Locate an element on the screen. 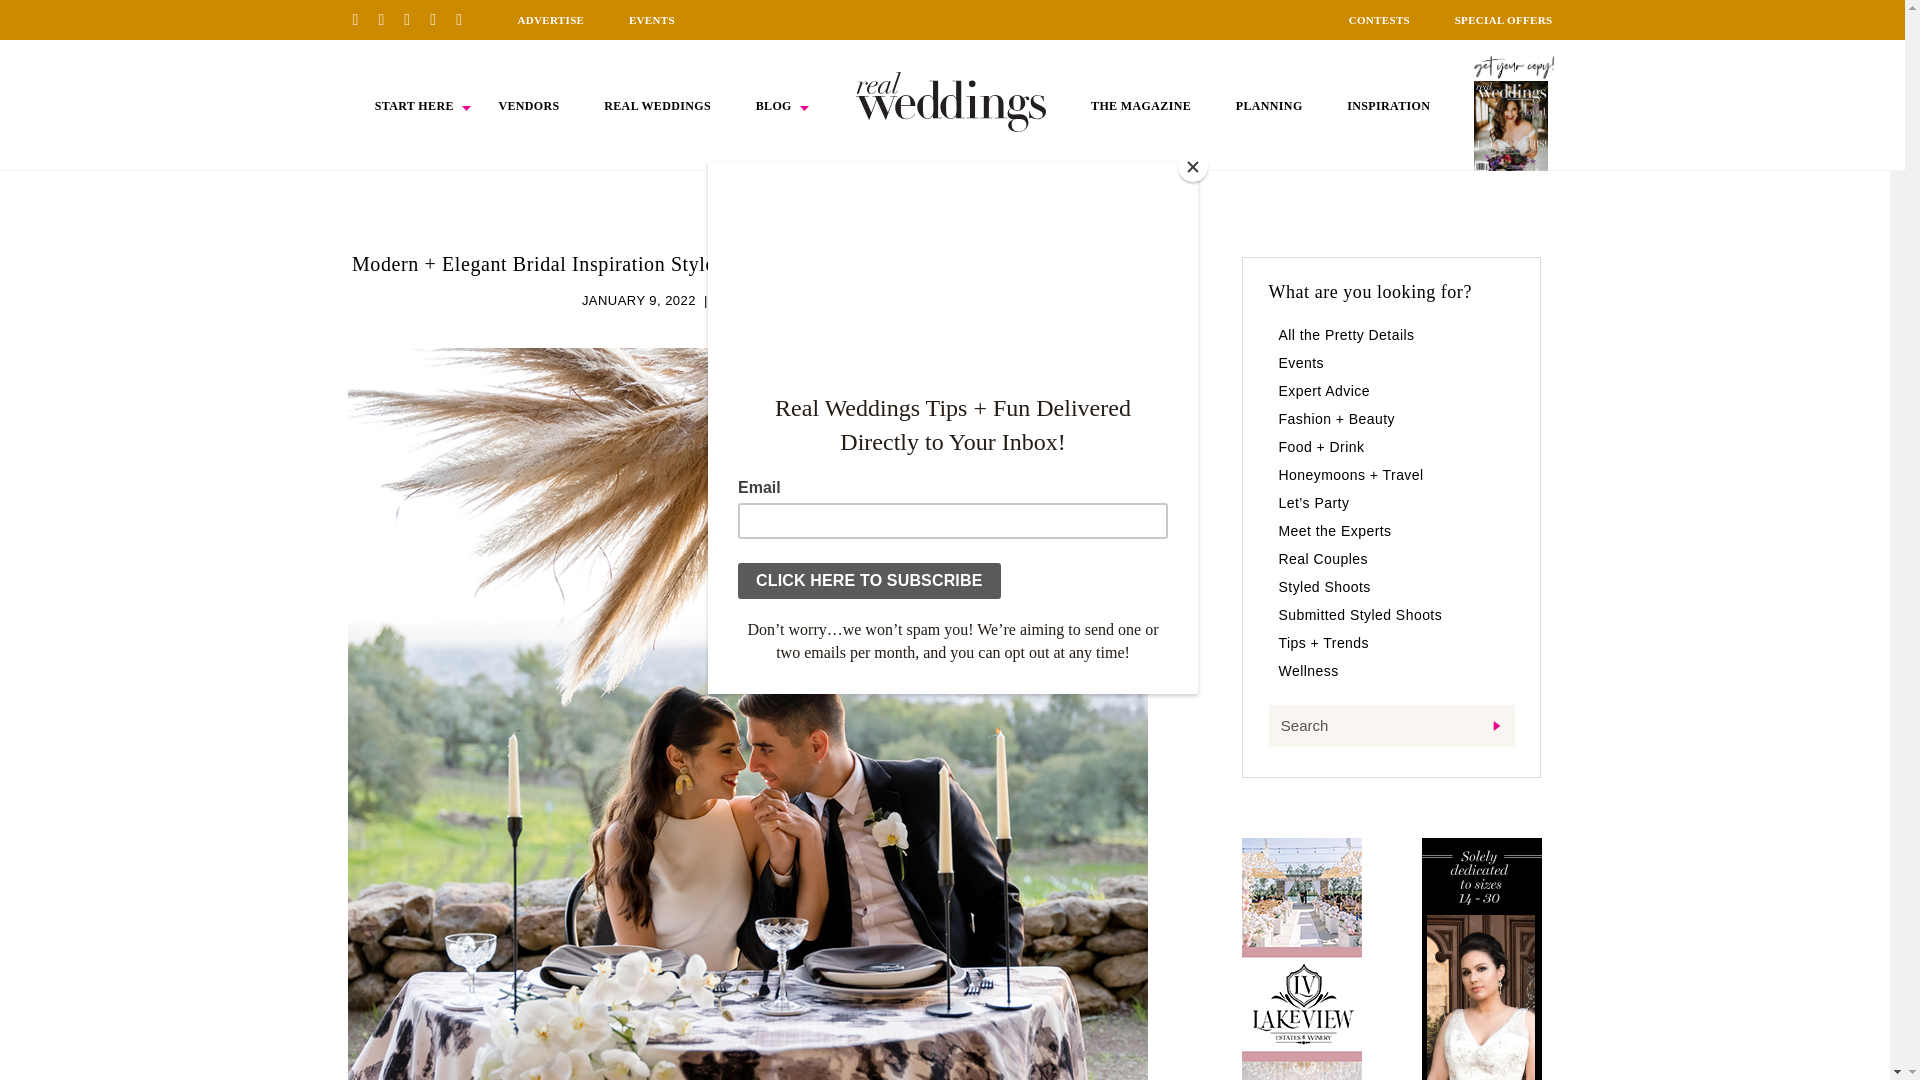  Instagram is located at coordinates (414, 19).